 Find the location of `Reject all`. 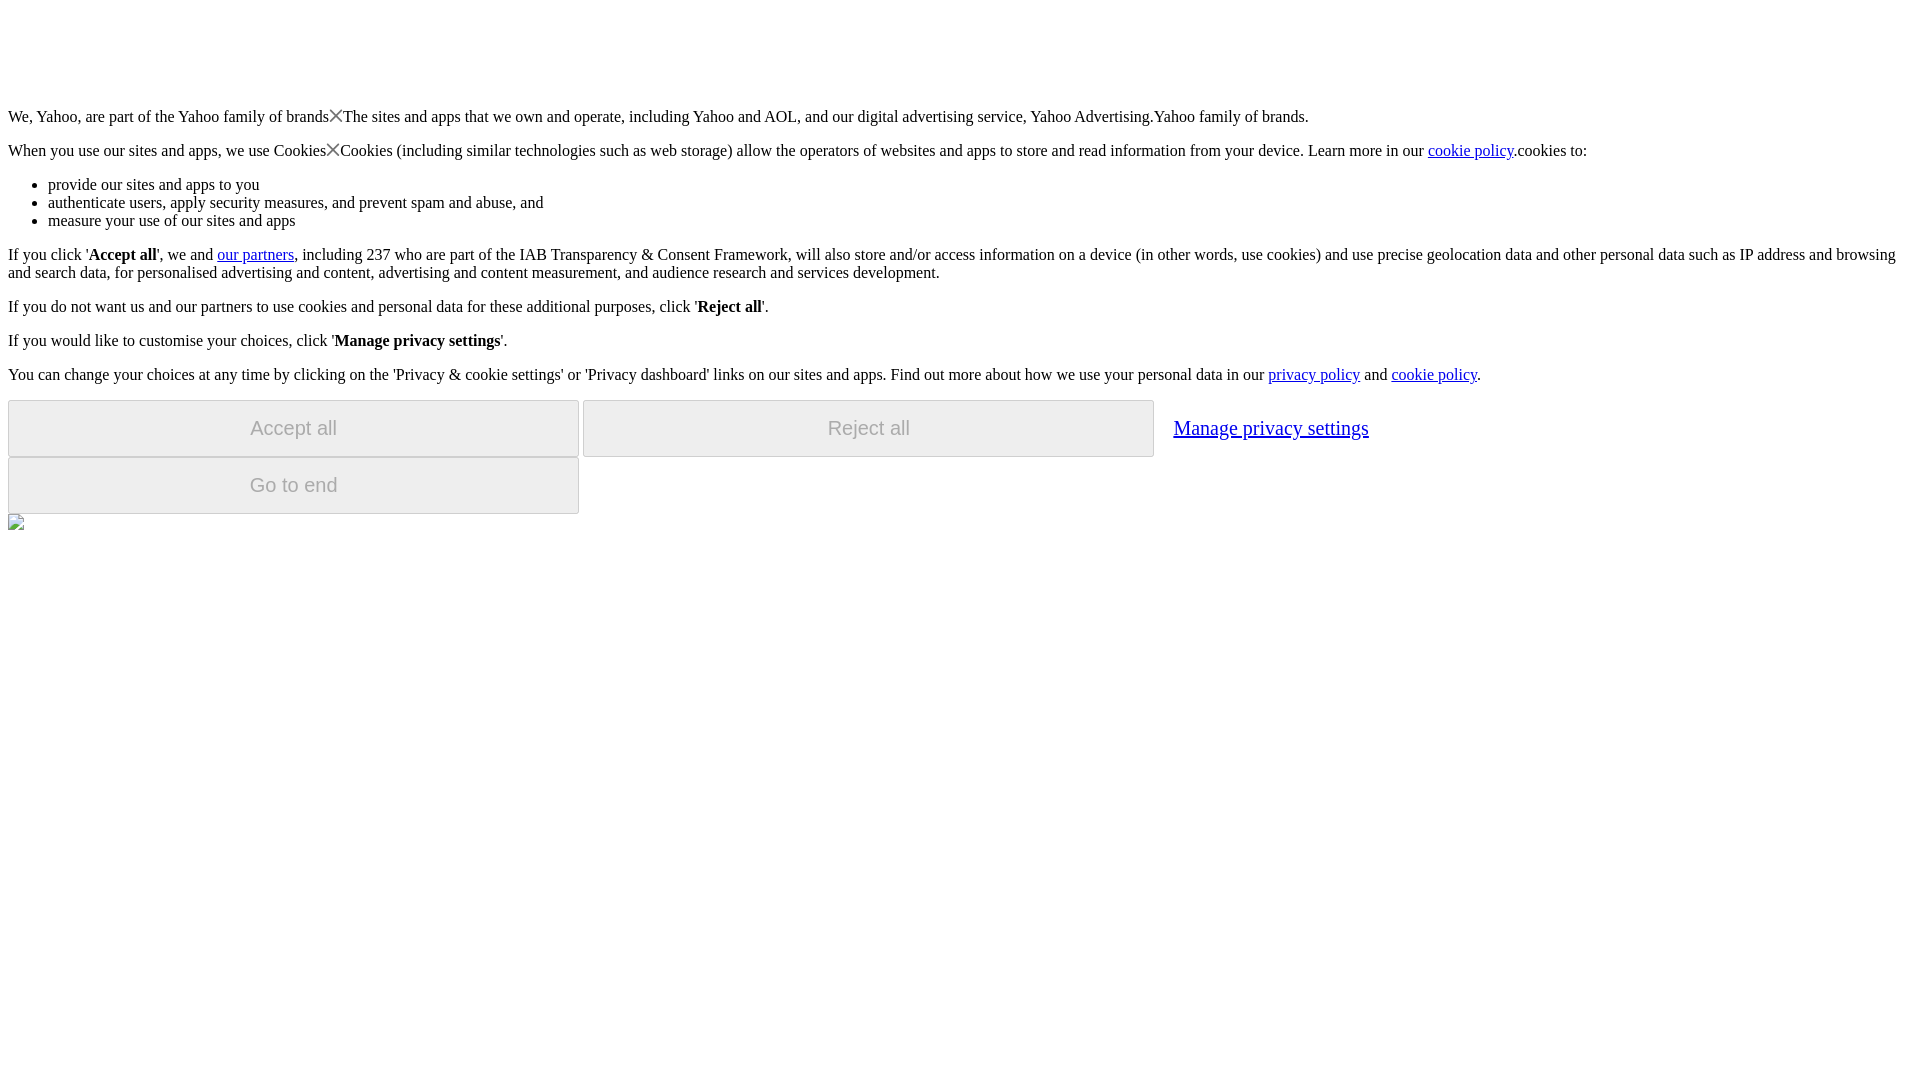

Reject all is located at coordinates (868, 428).